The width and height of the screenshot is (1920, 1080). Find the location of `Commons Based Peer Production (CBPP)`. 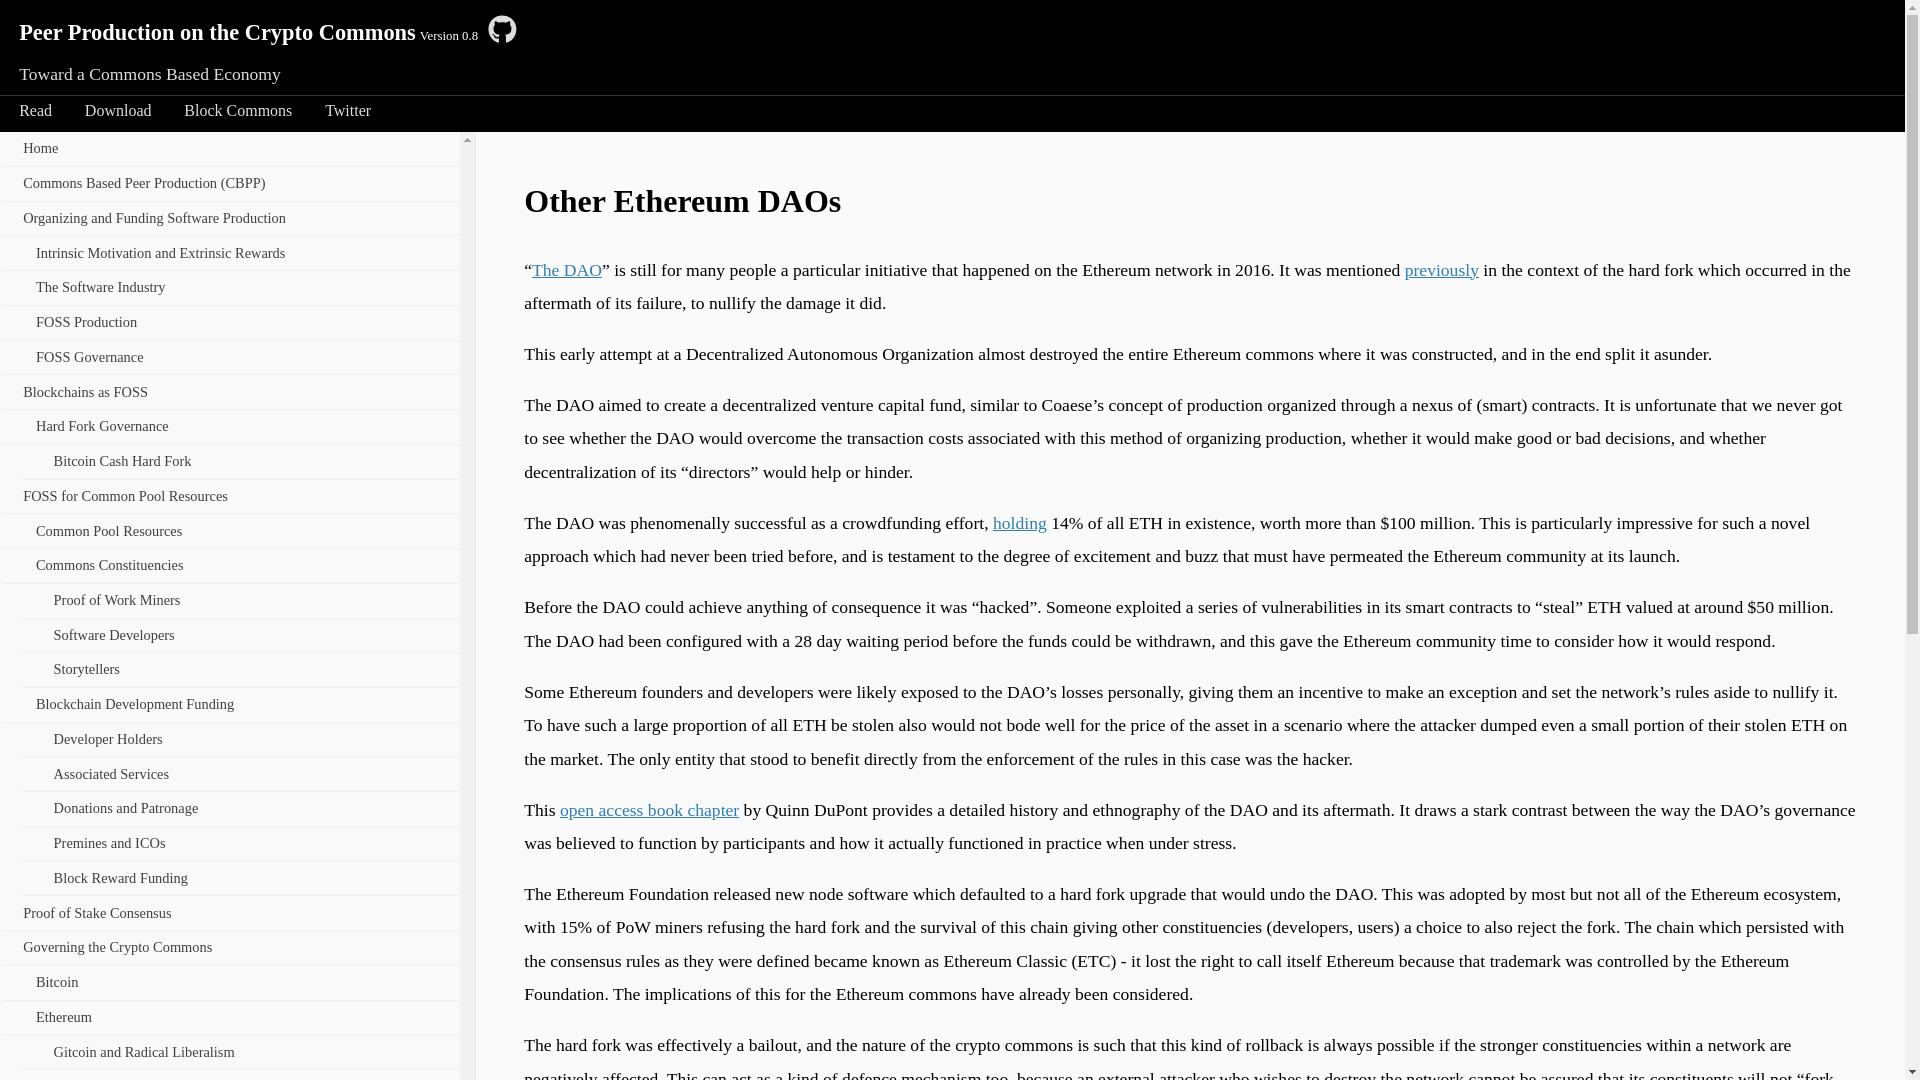

Commons Based Peer Production (CBPP) is located at coordinates (230, 184).